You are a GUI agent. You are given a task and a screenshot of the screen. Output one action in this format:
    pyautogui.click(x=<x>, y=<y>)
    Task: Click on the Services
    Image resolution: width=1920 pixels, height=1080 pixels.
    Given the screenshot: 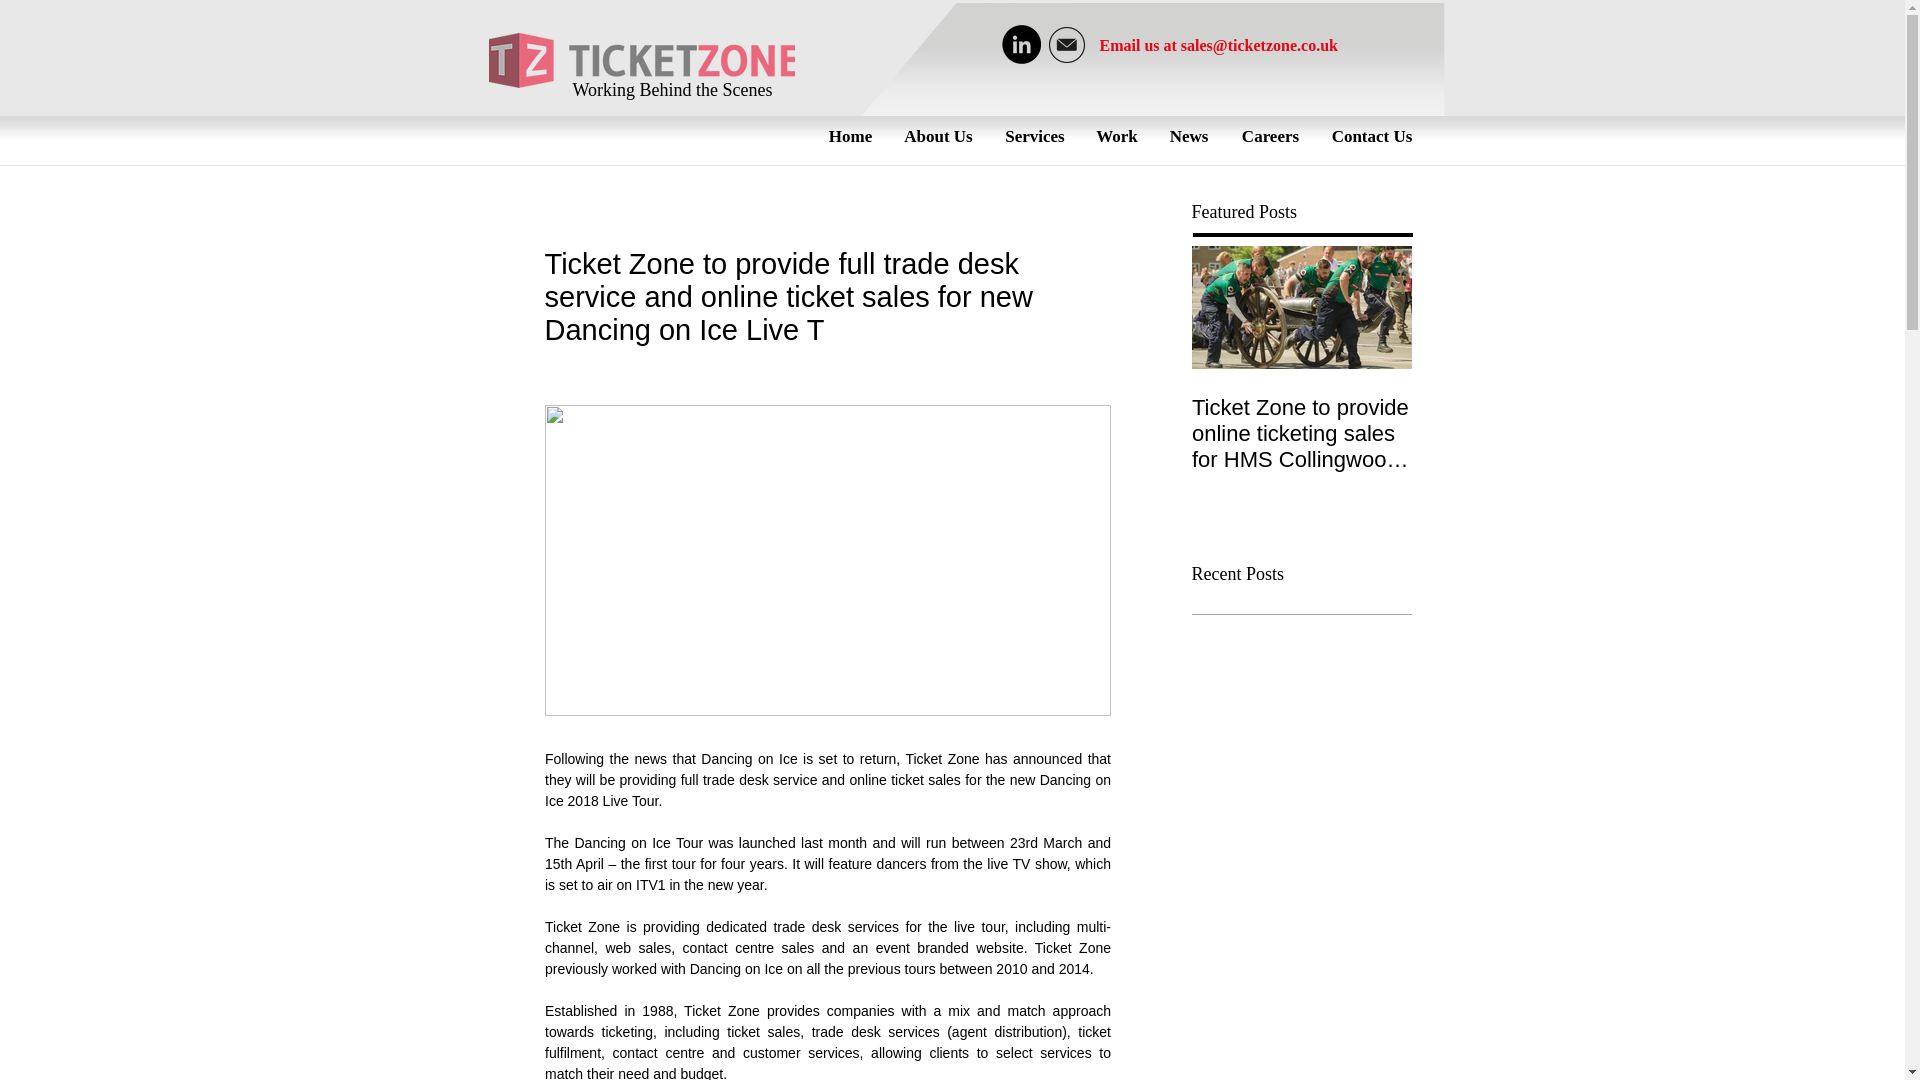 What is the action you would take?
    pyautogui.click(x=1034, y=136)
    